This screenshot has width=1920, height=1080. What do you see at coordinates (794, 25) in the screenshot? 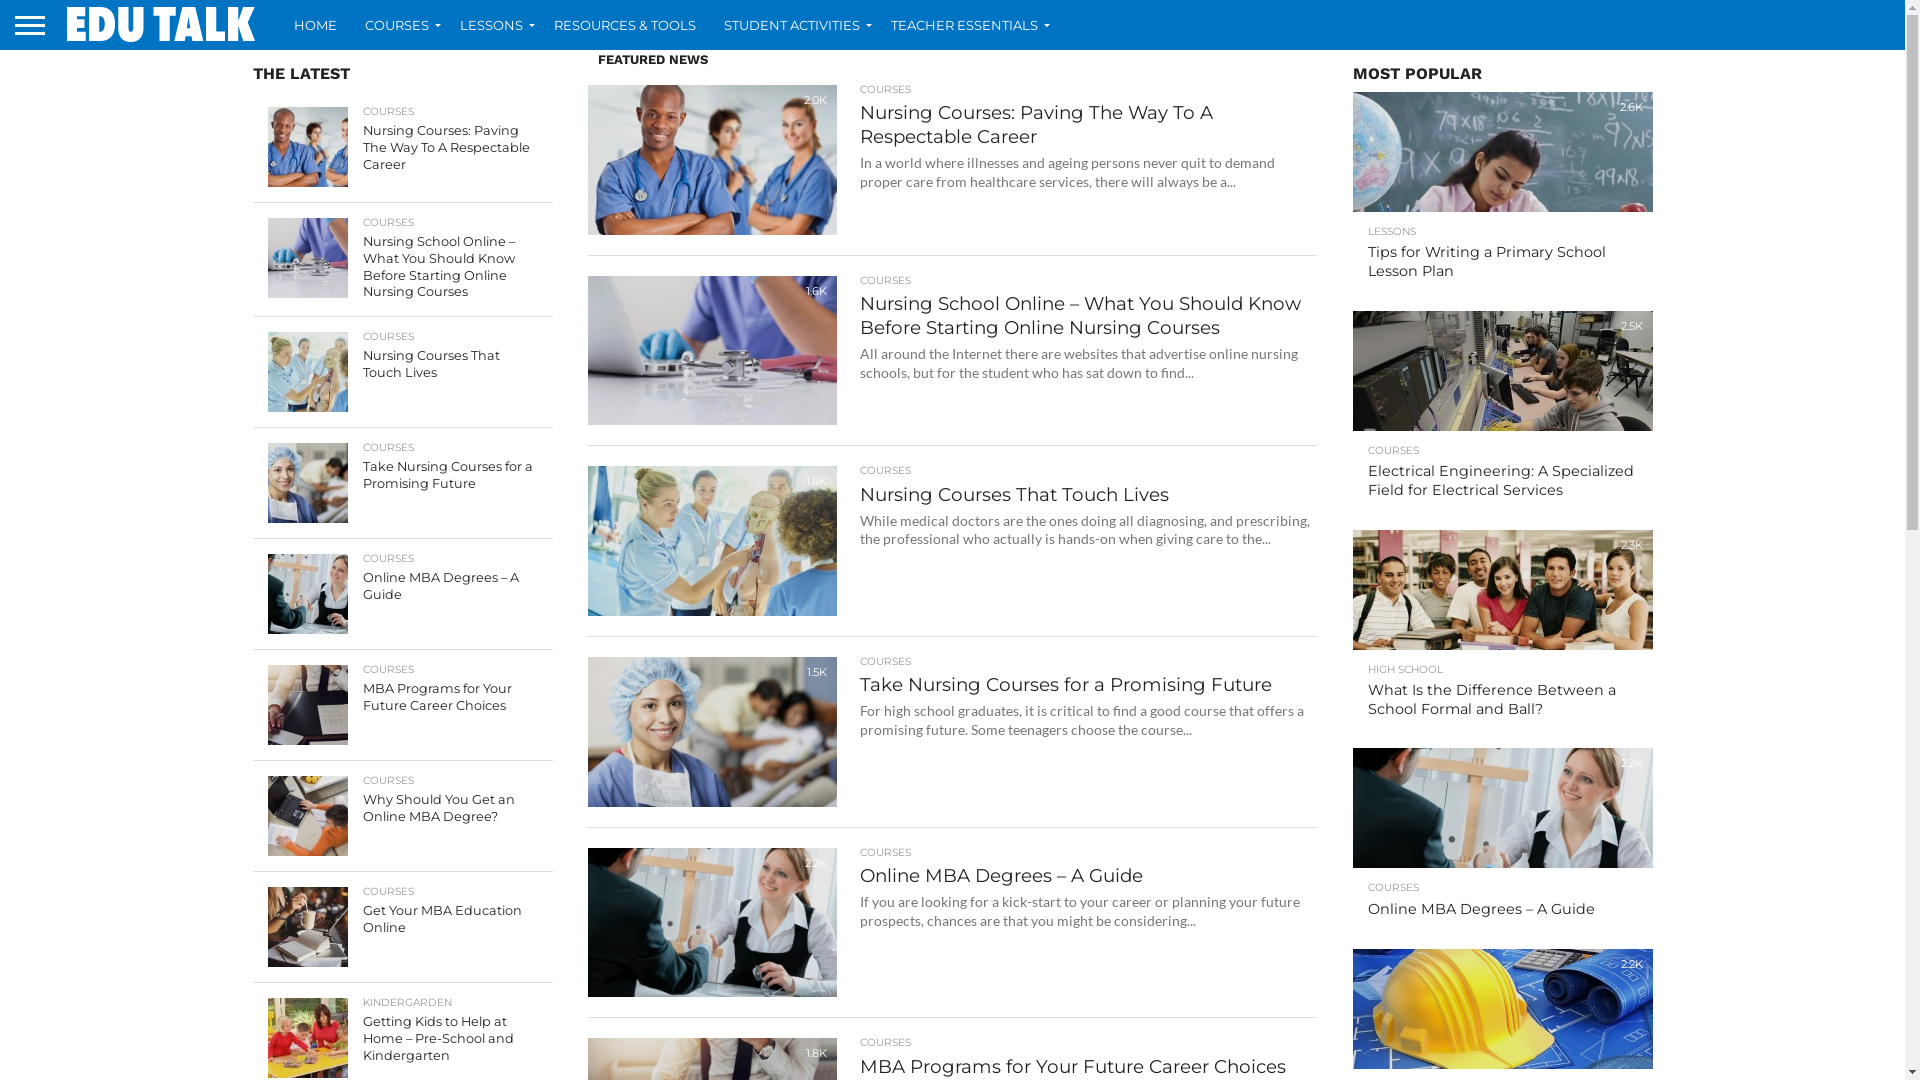
I see `STUDENT ACTIVITIES` at bounding box center [794, 25].